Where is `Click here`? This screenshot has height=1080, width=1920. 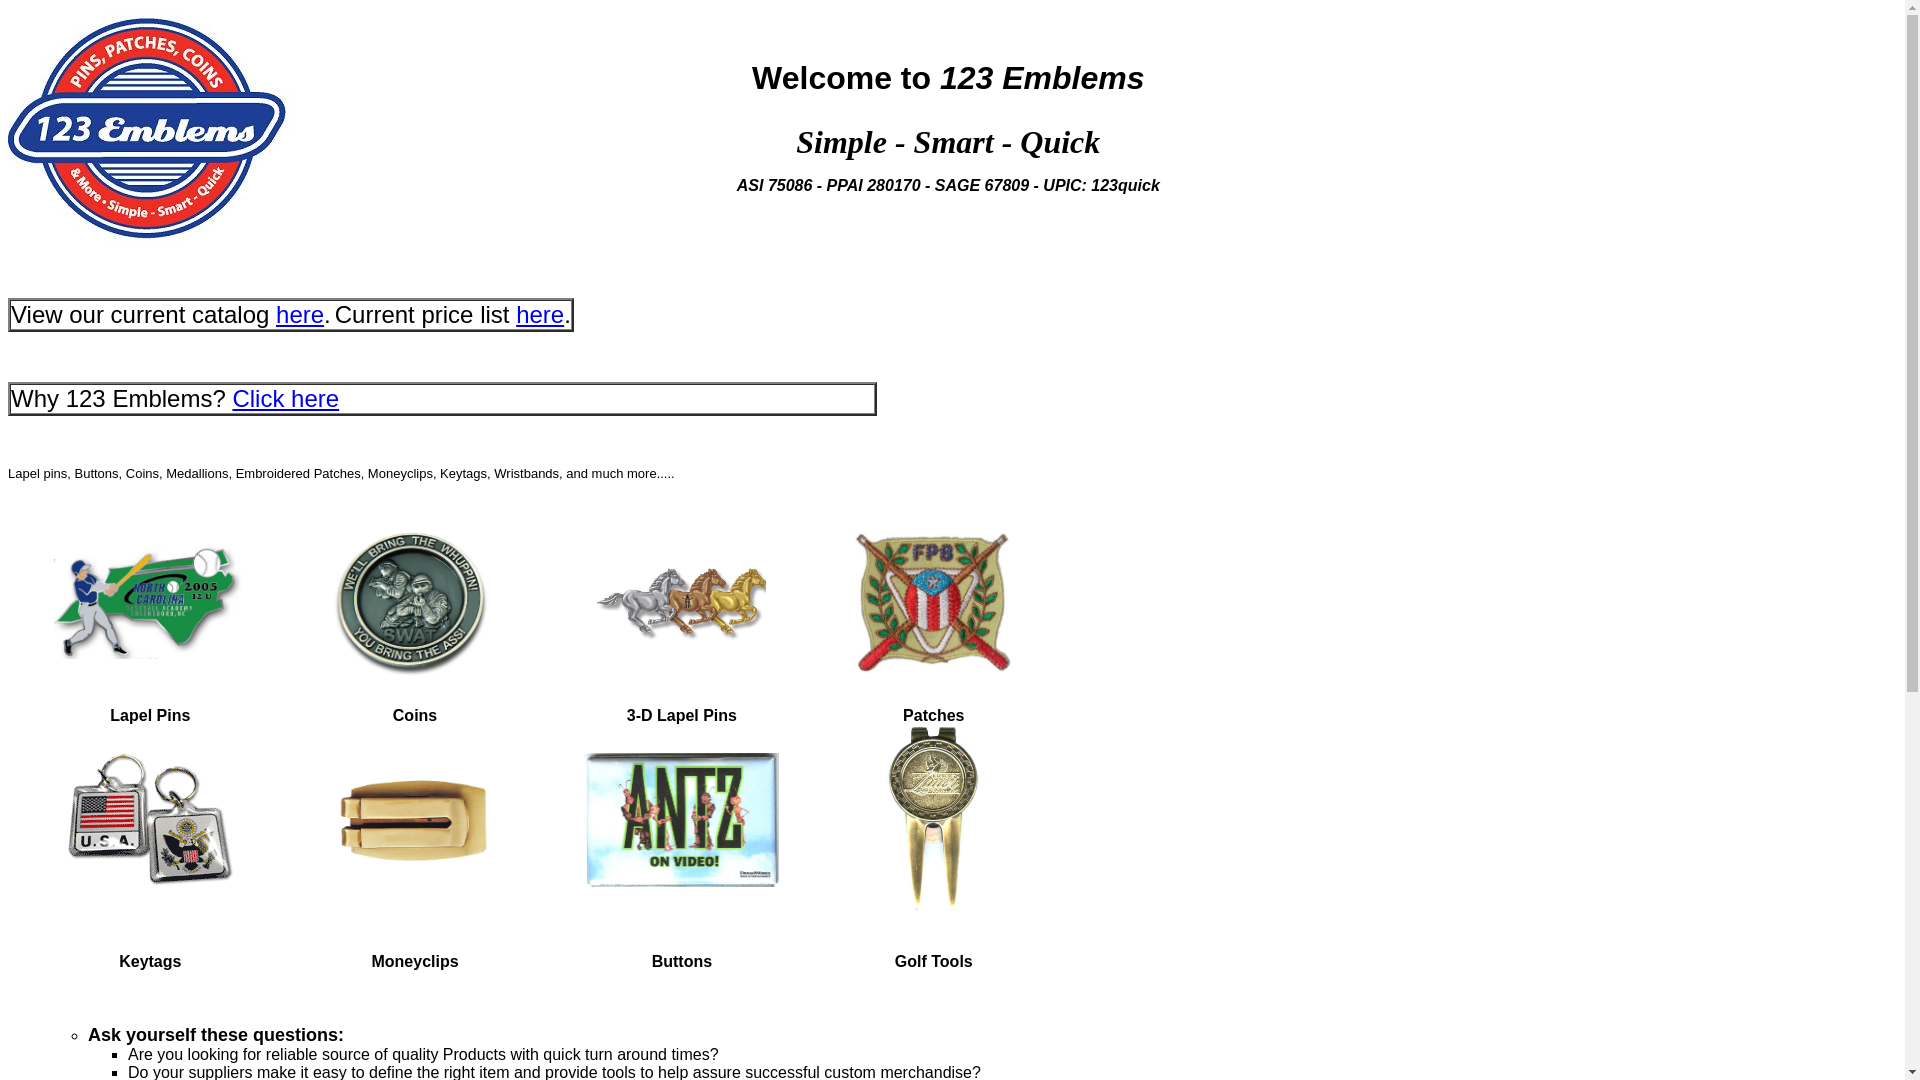 Click here is located at coordinates (286, 398).